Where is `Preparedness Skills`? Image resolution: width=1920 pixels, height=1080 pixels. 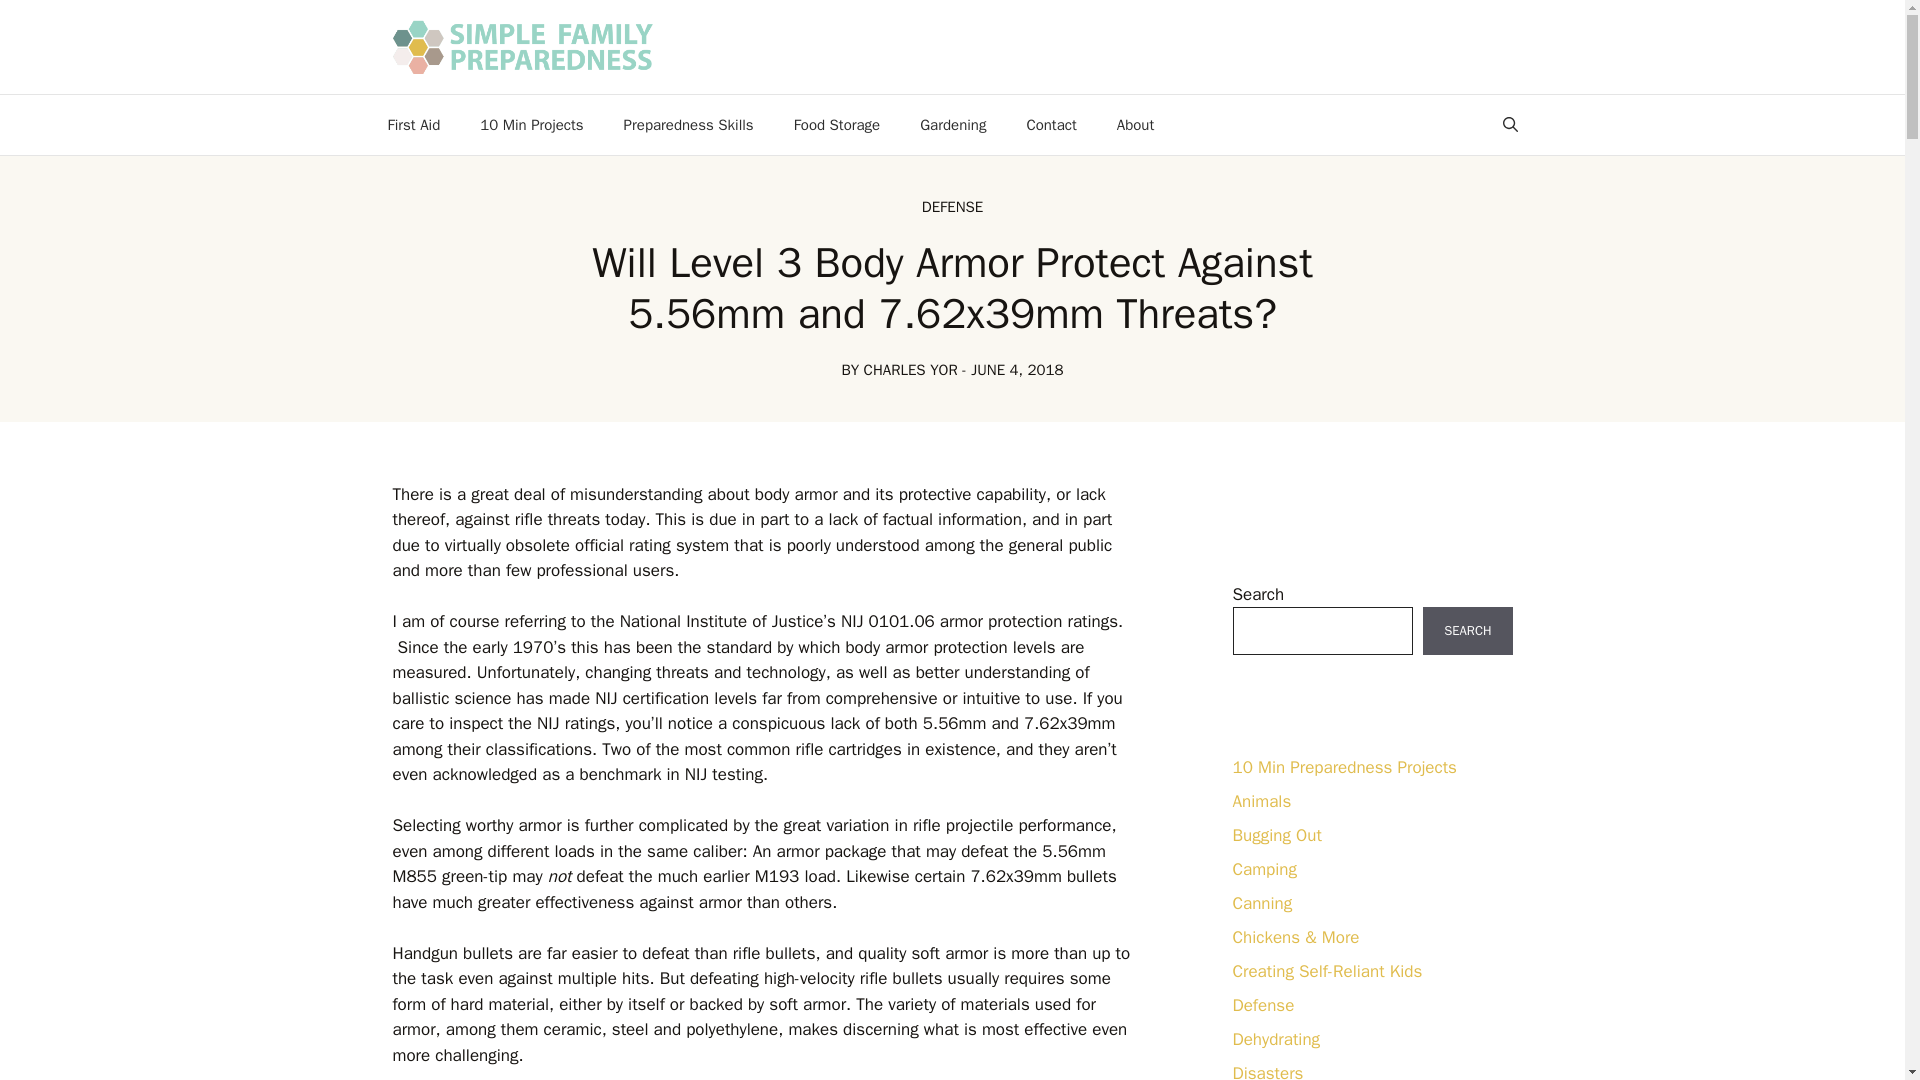 Preparedness Skills is located at coordinates (688, 125).